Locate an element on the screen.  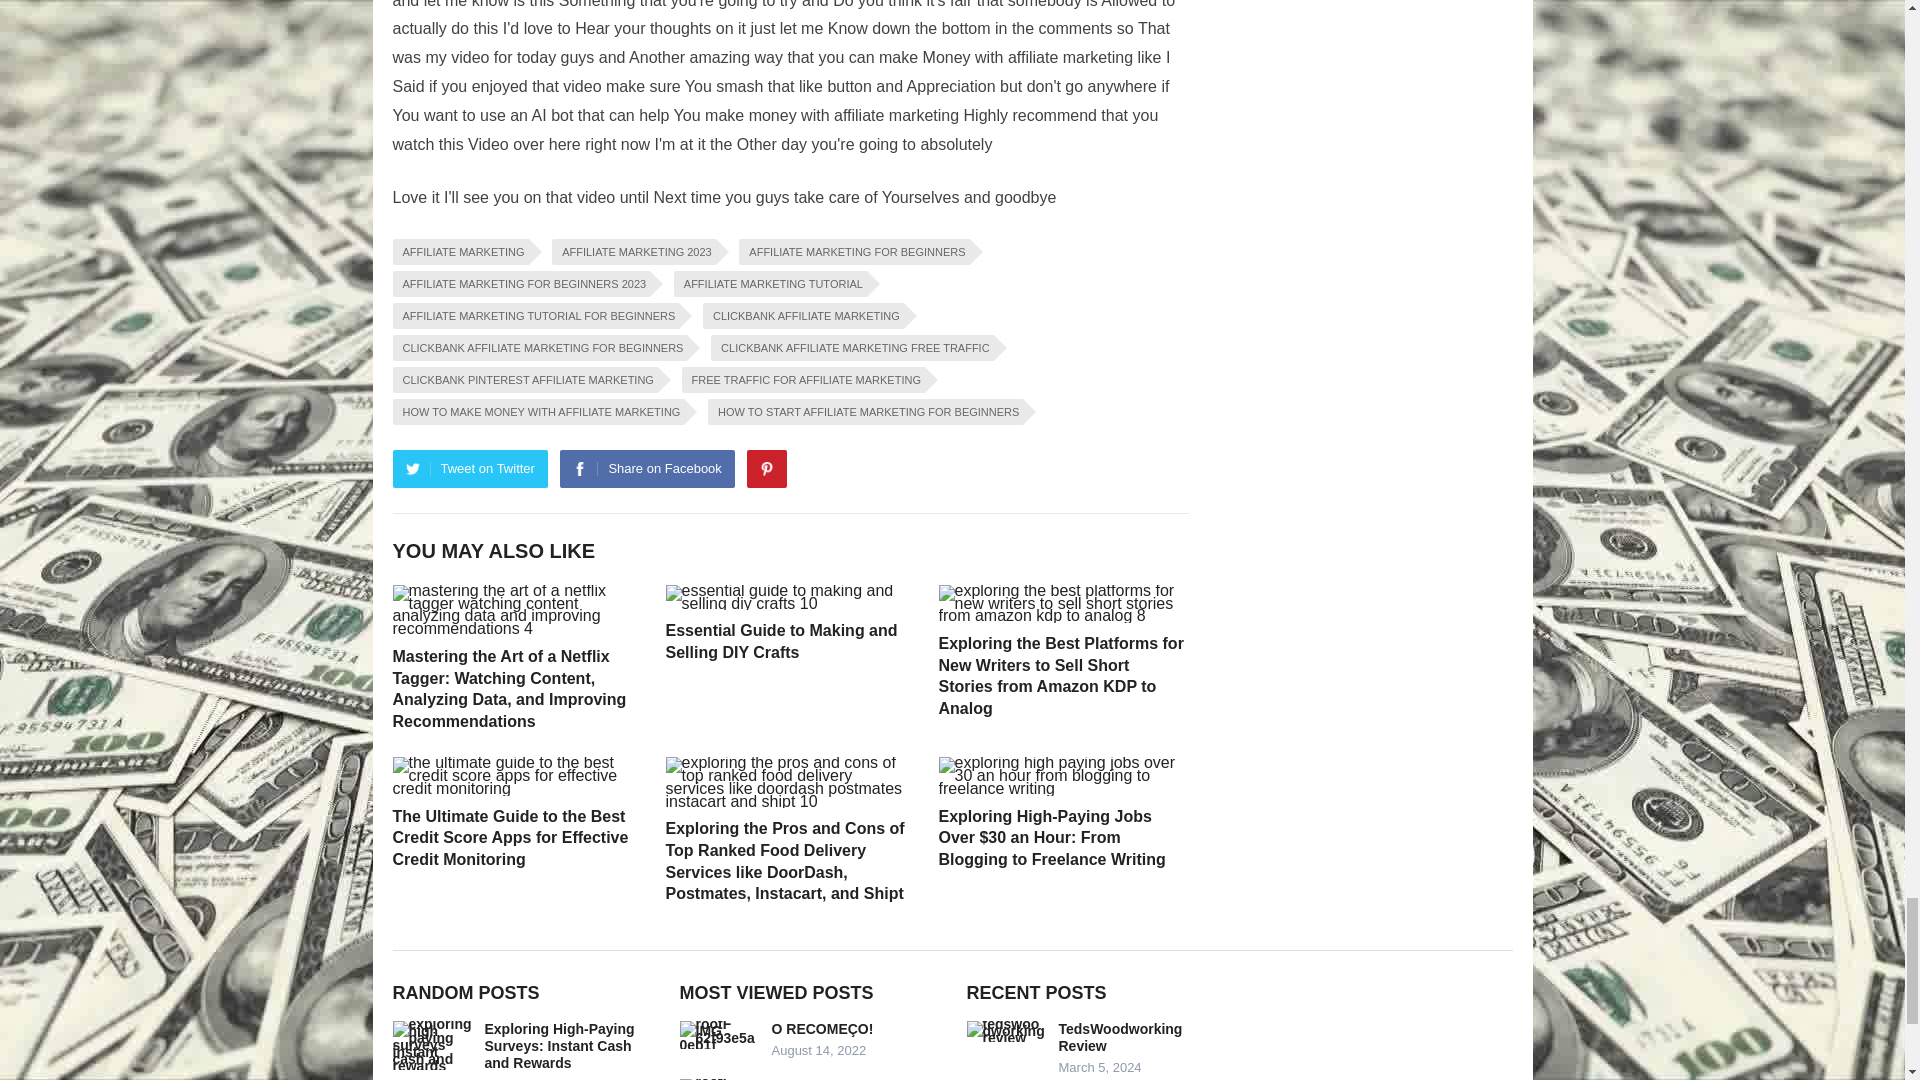
AFFILIATE MARKETING FOR BEGINNERS is located at coordinates (854, 251).